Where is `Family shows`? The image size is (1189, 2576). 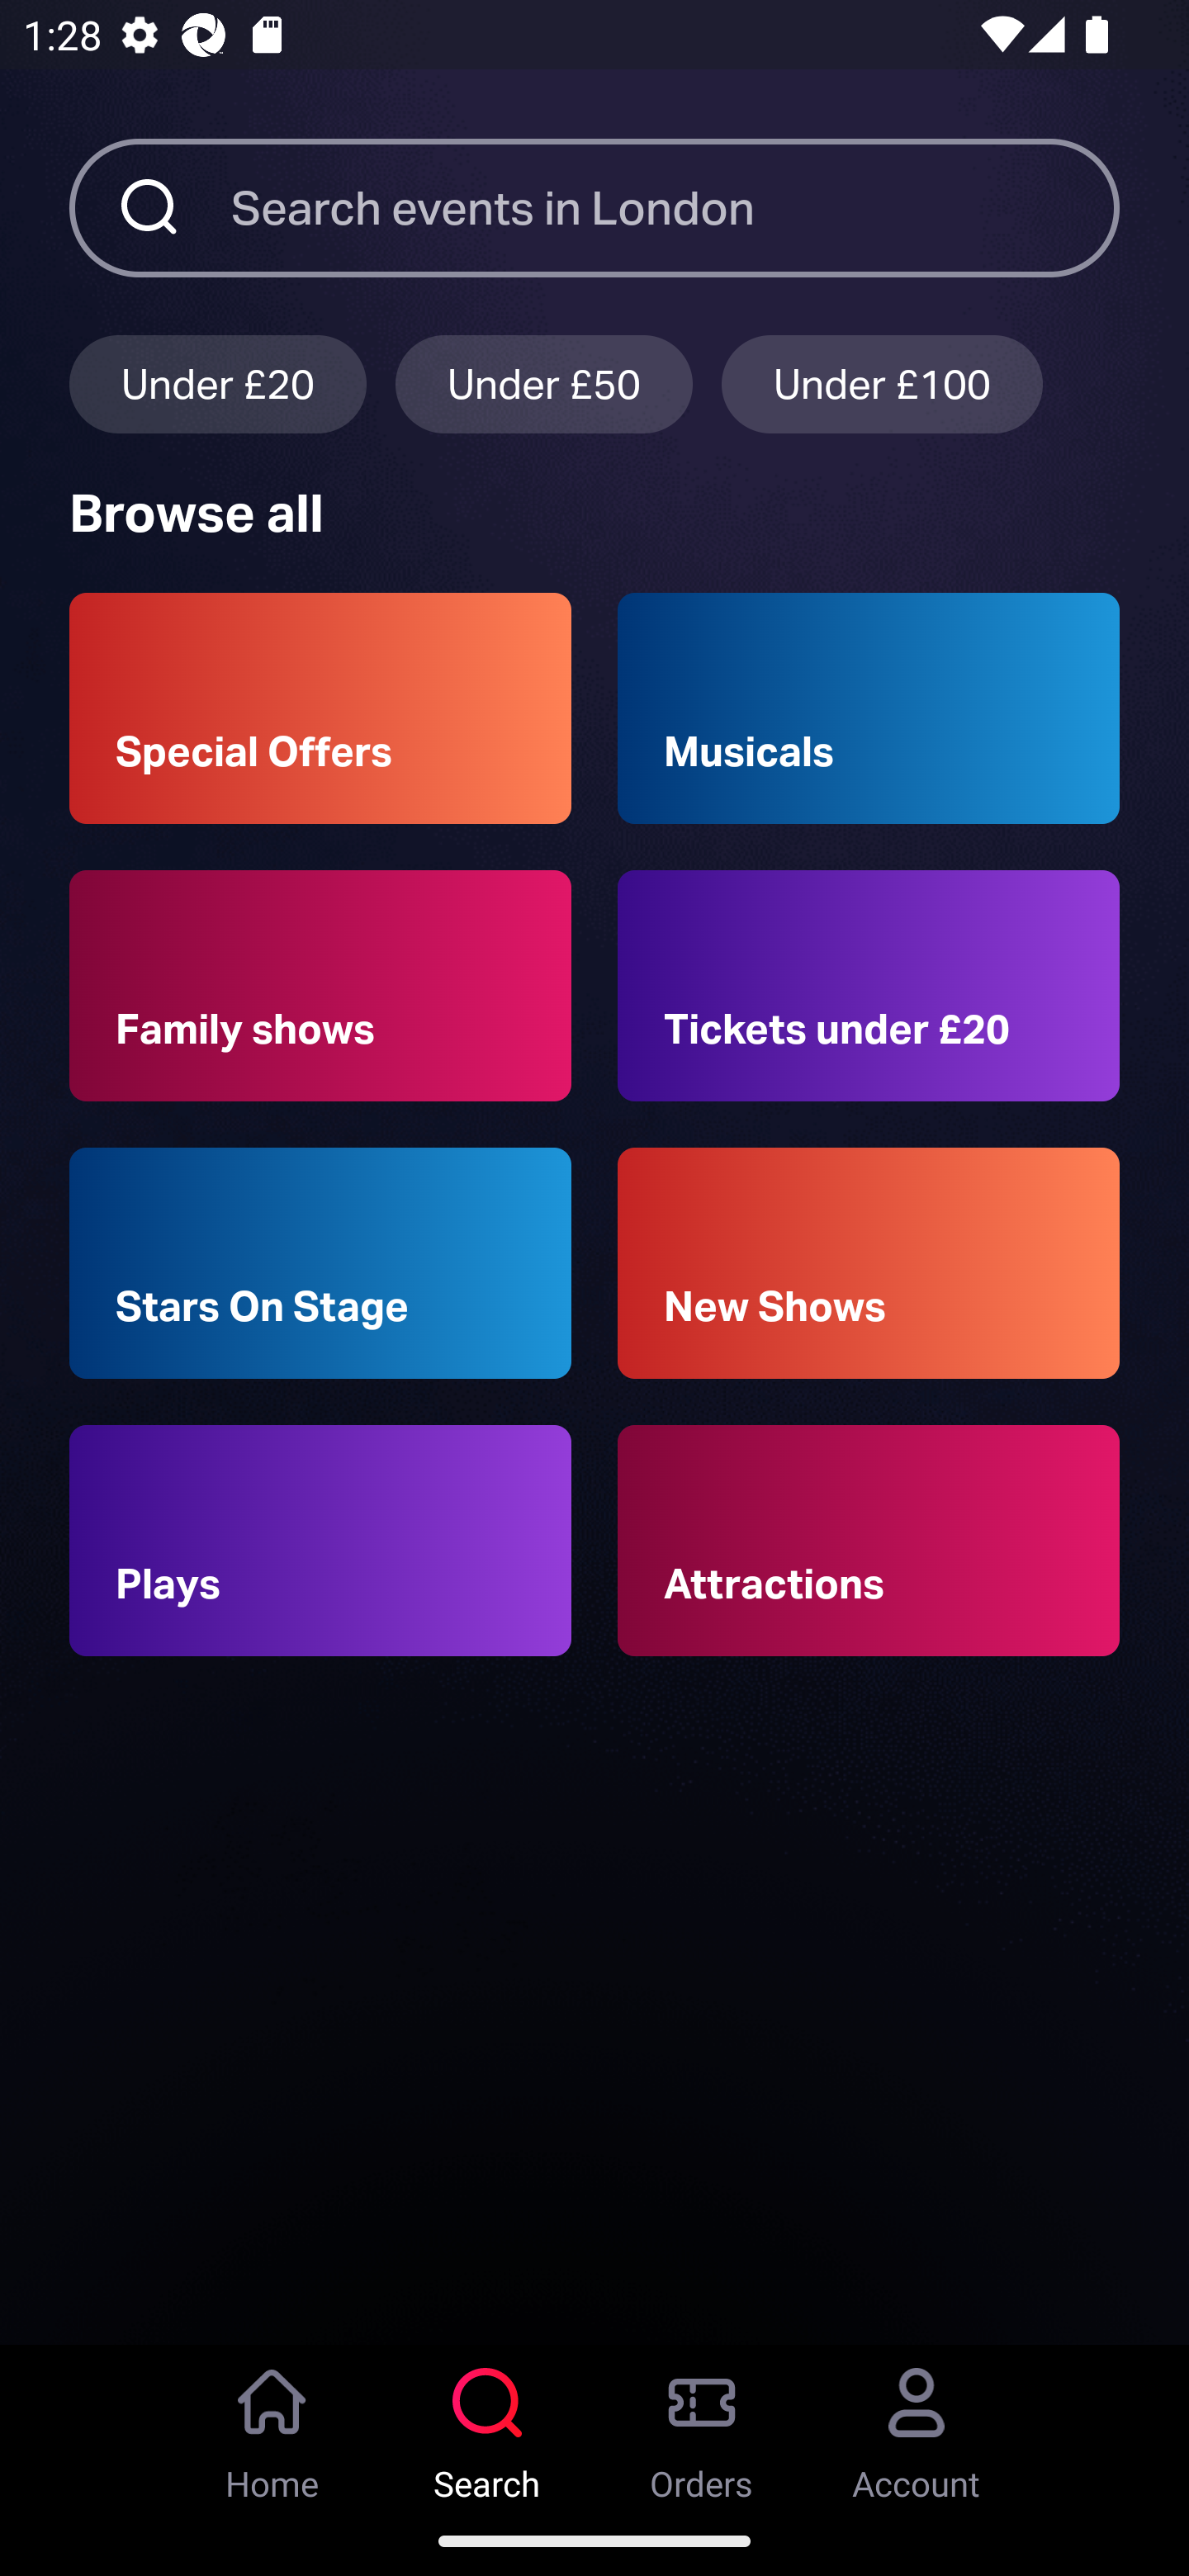 Family shows is located at coordinates (320, 986).